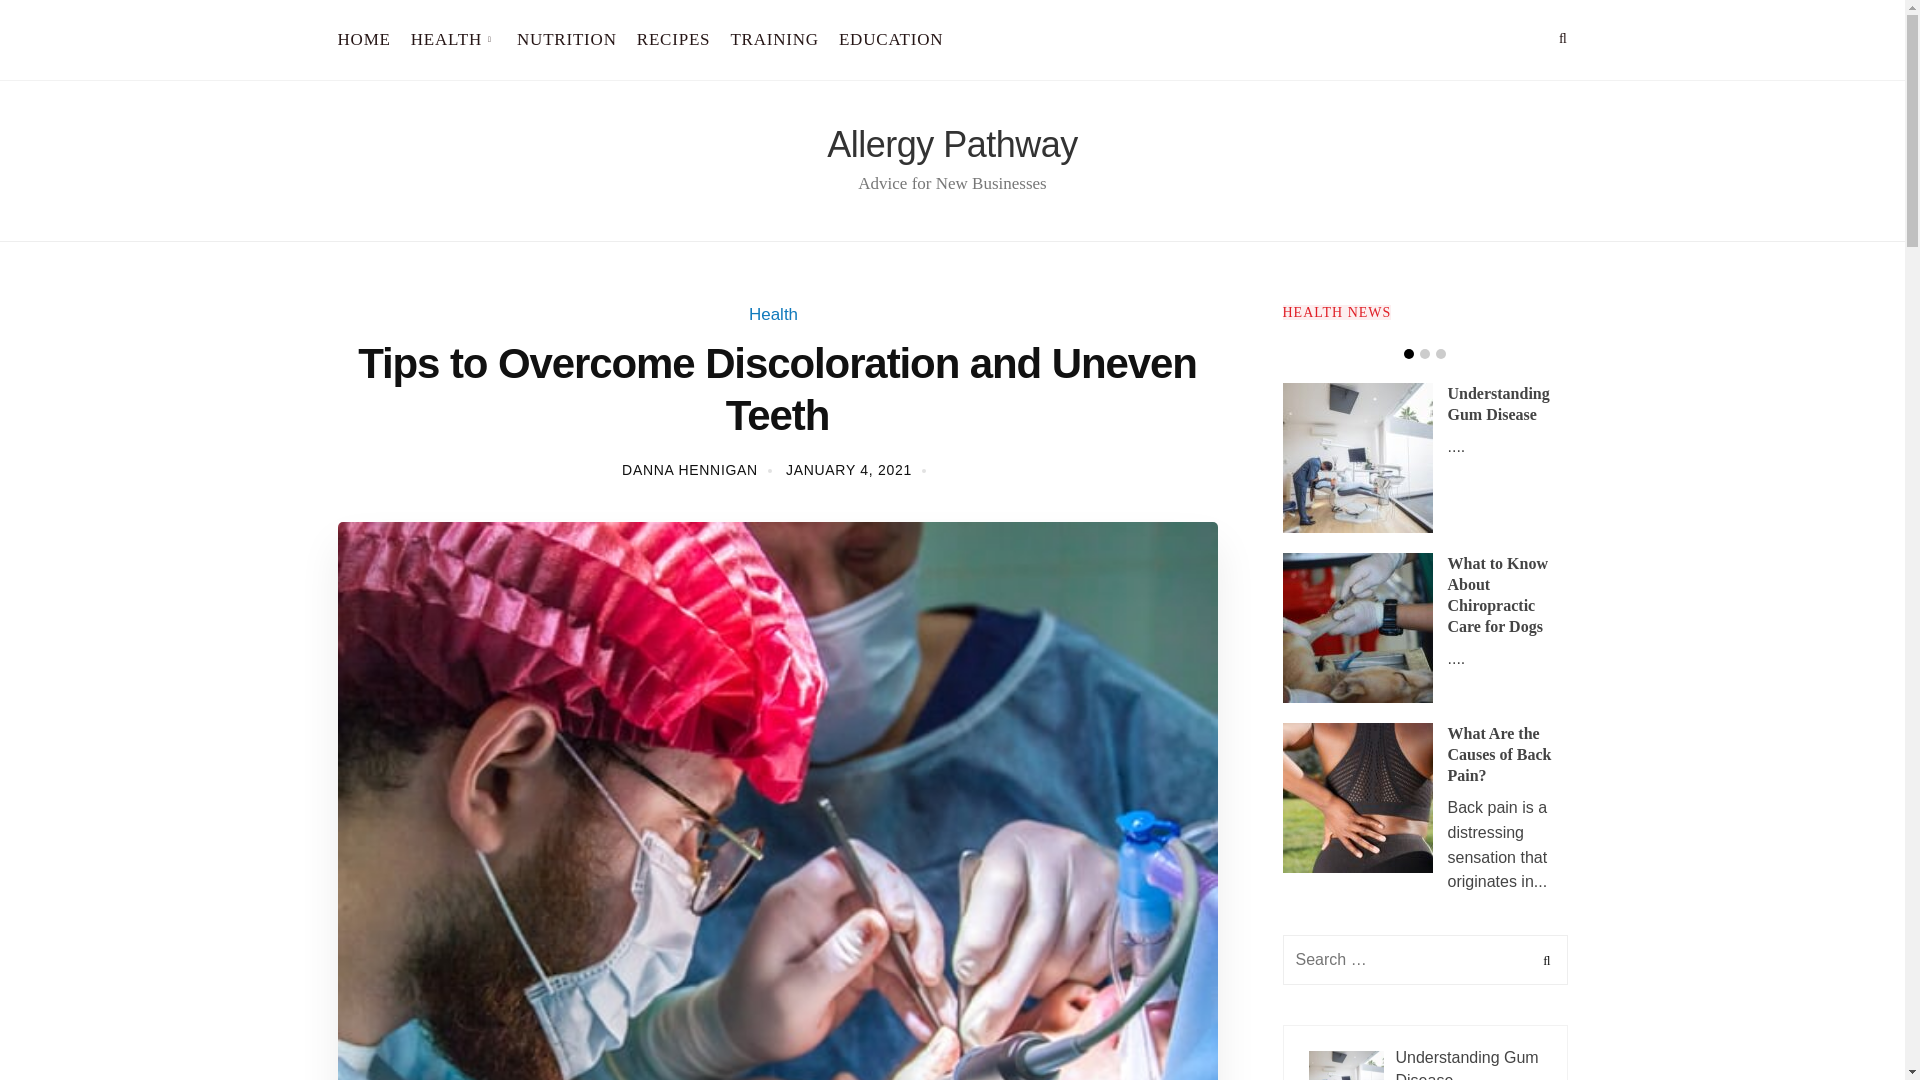 Image resolution: width=1920 pixels, height=1080 pixels. Describe the element at coordinates (1497, 595) in the screenshot. I see `What to Know About Chiropractic Care for Dogs` at that location.